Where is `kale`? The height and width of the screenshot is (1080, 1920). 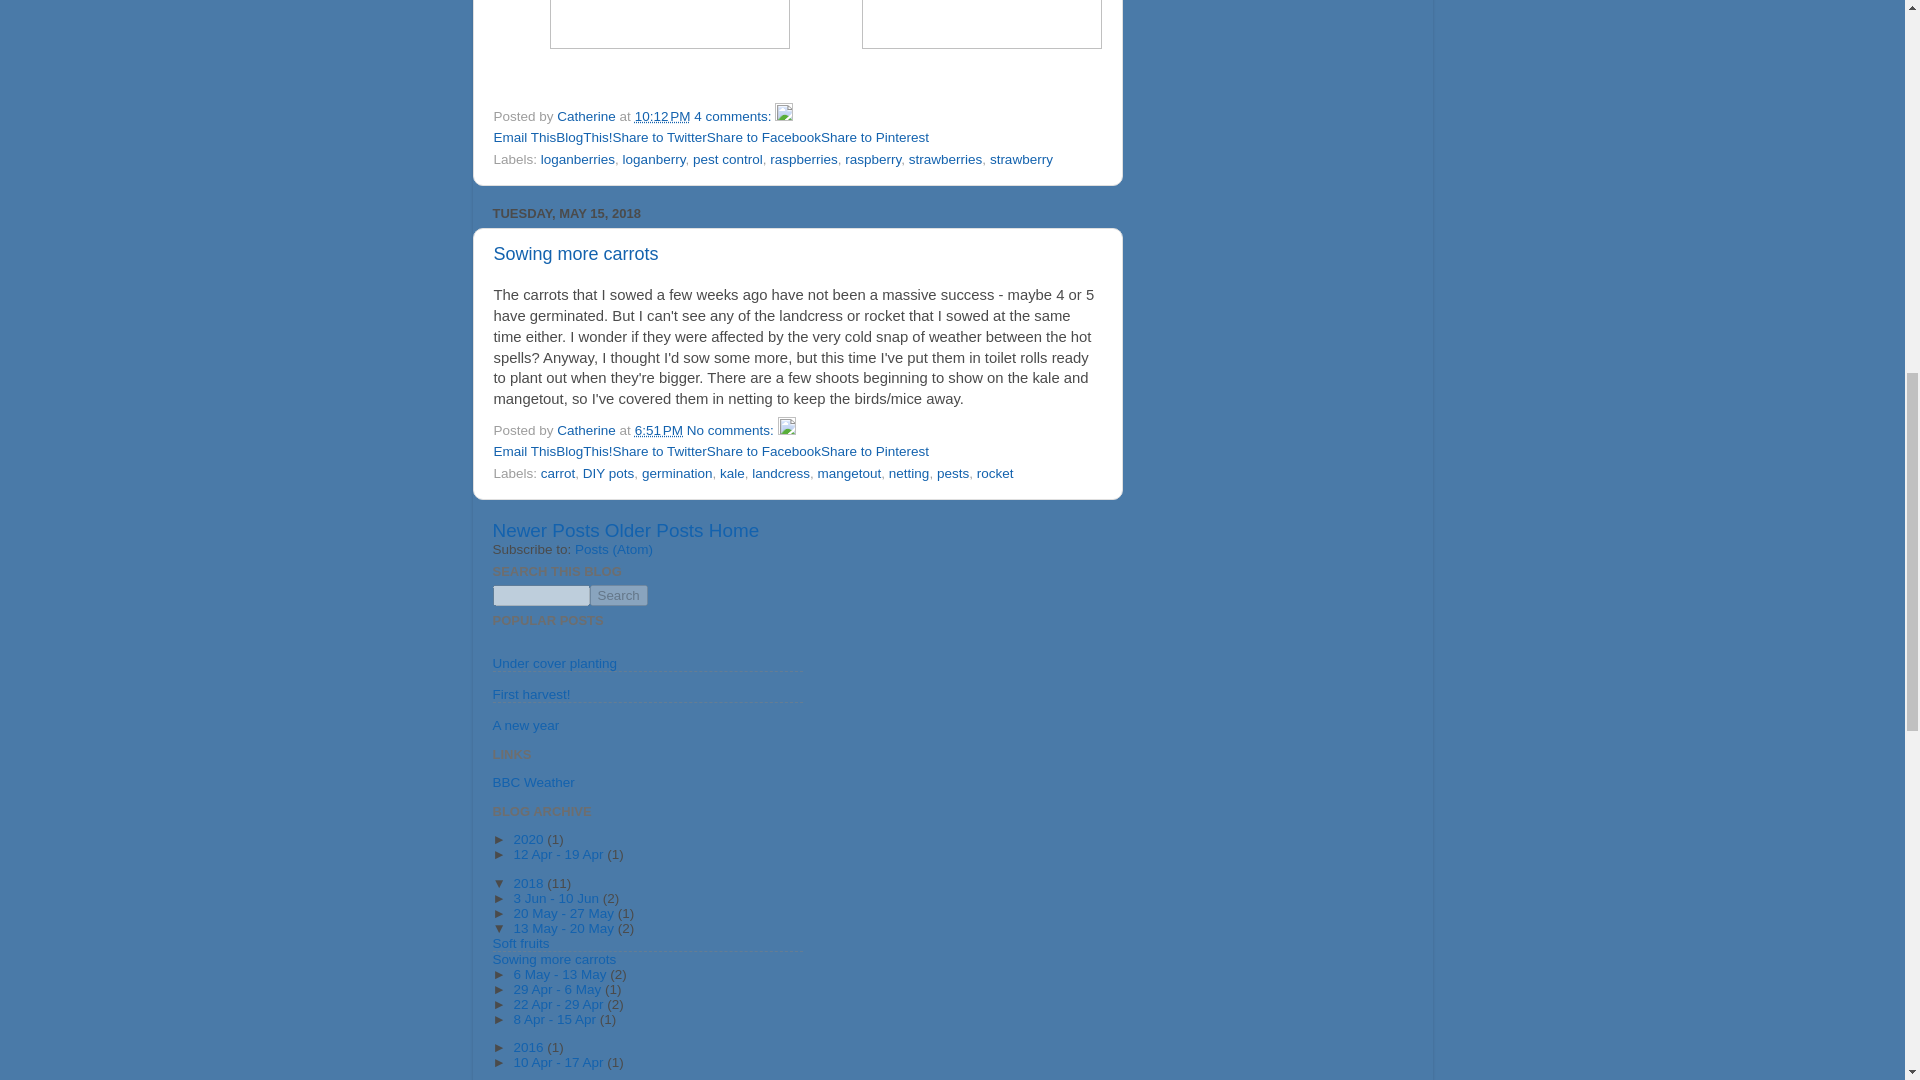
kale is located at coordinates (732, 472).